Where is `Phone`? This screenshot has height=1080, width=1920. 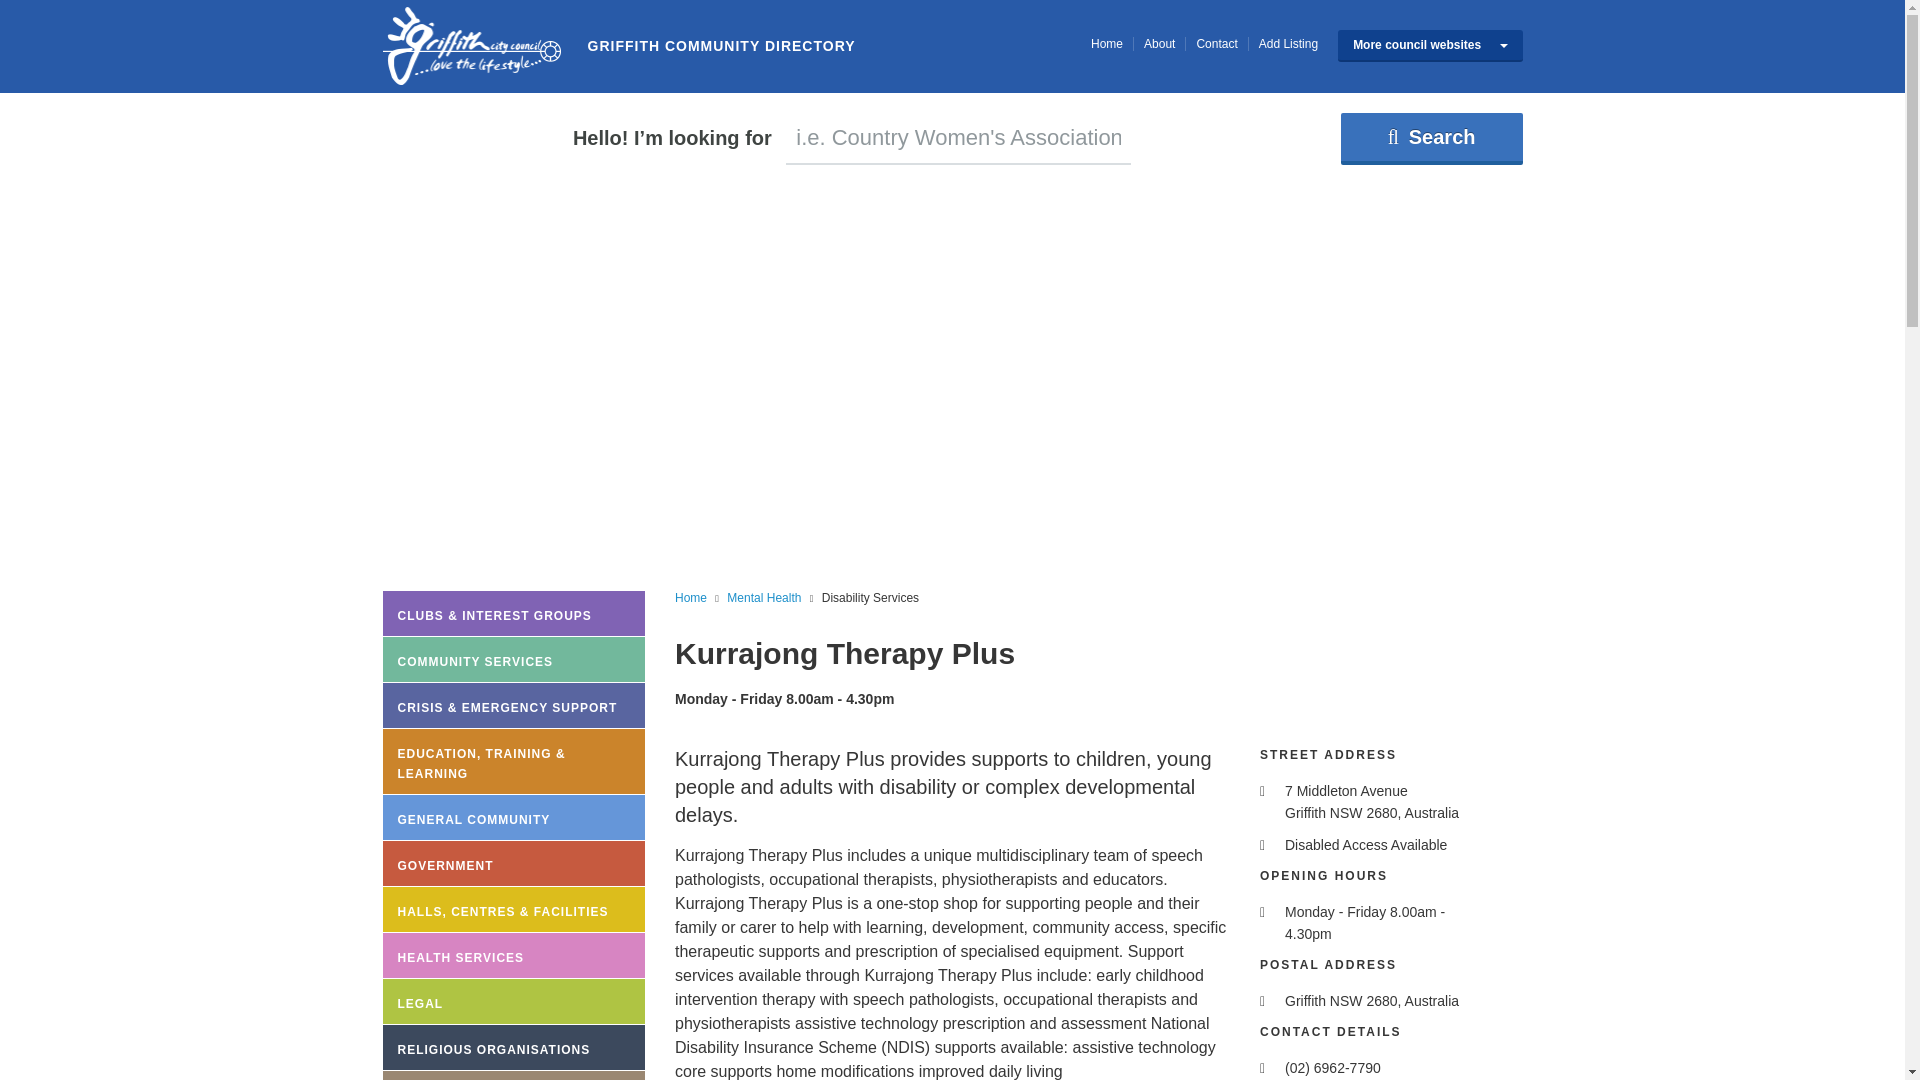 Phone is located at coordinates (1266, 1068).